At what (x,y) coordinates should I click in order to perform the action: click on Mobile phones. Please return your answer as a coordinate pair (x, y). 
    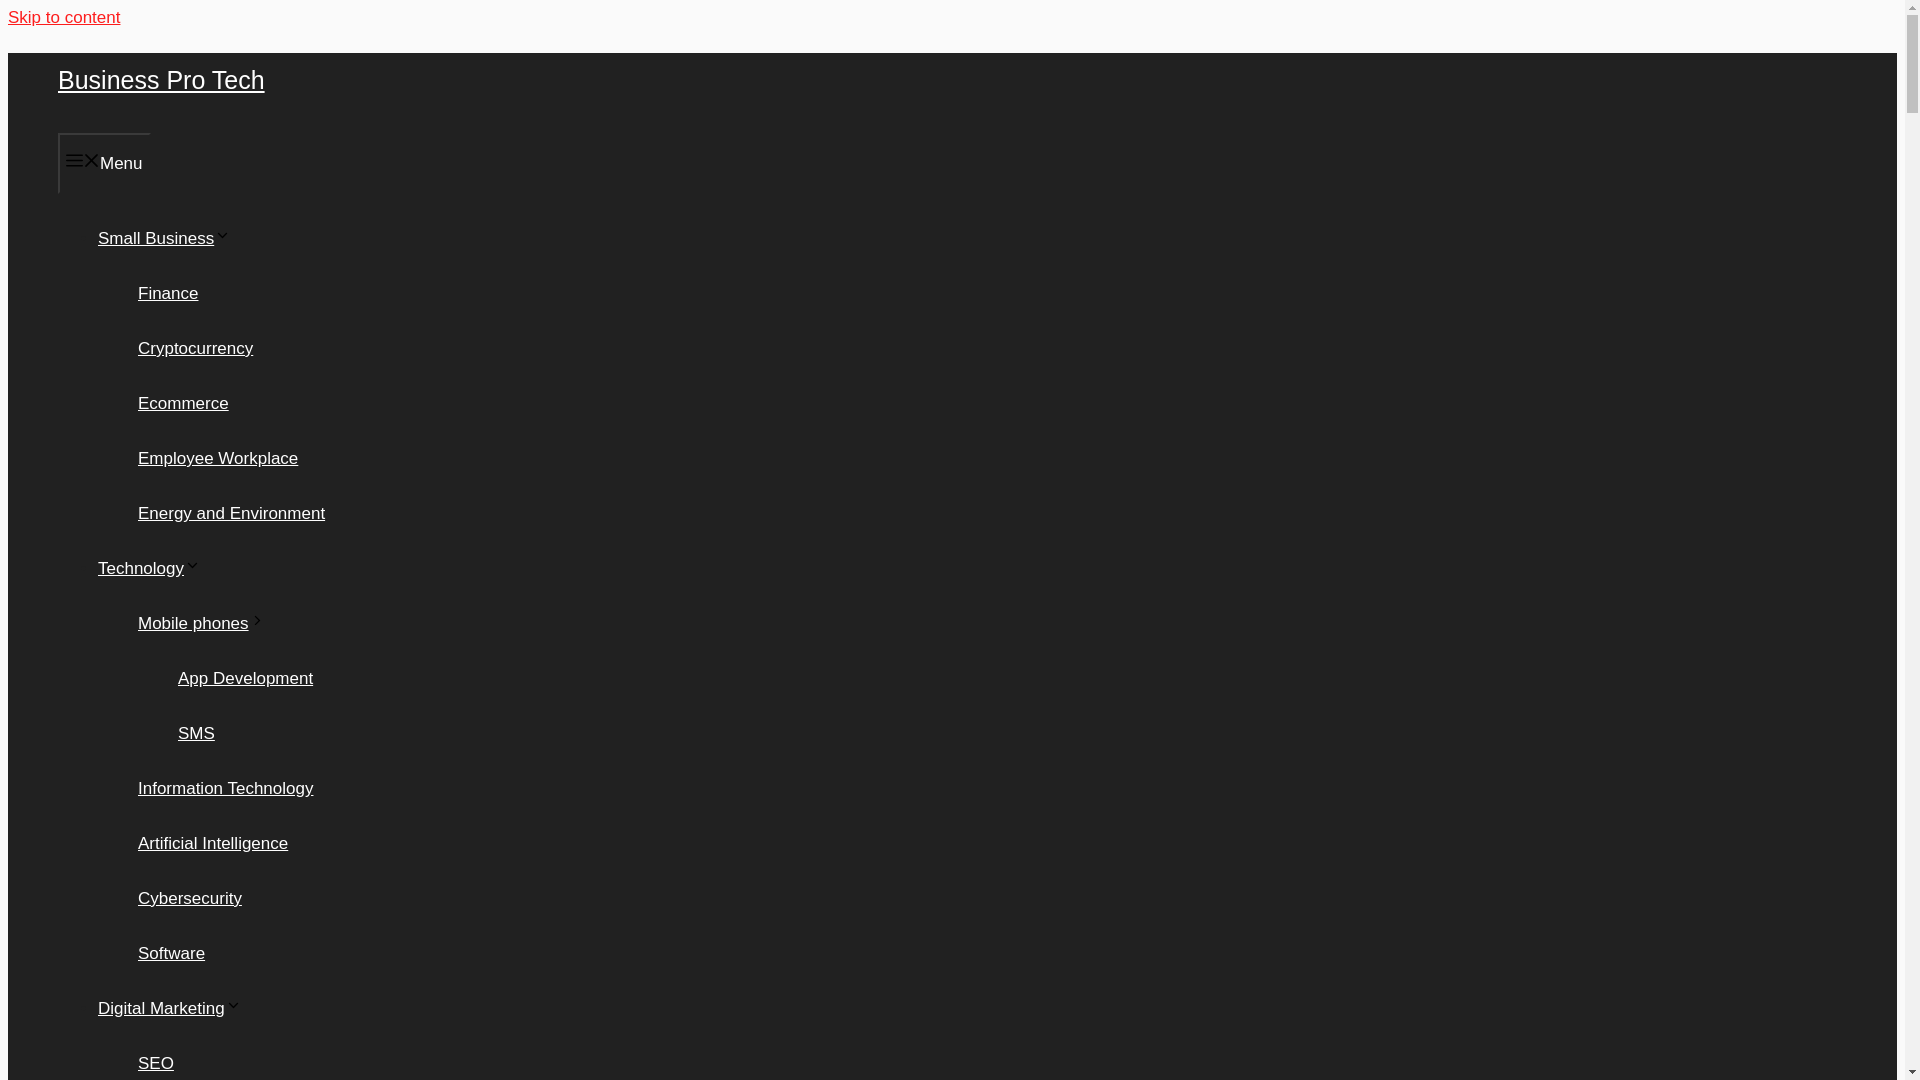
    Looking at the image, I should click on (202, 623).